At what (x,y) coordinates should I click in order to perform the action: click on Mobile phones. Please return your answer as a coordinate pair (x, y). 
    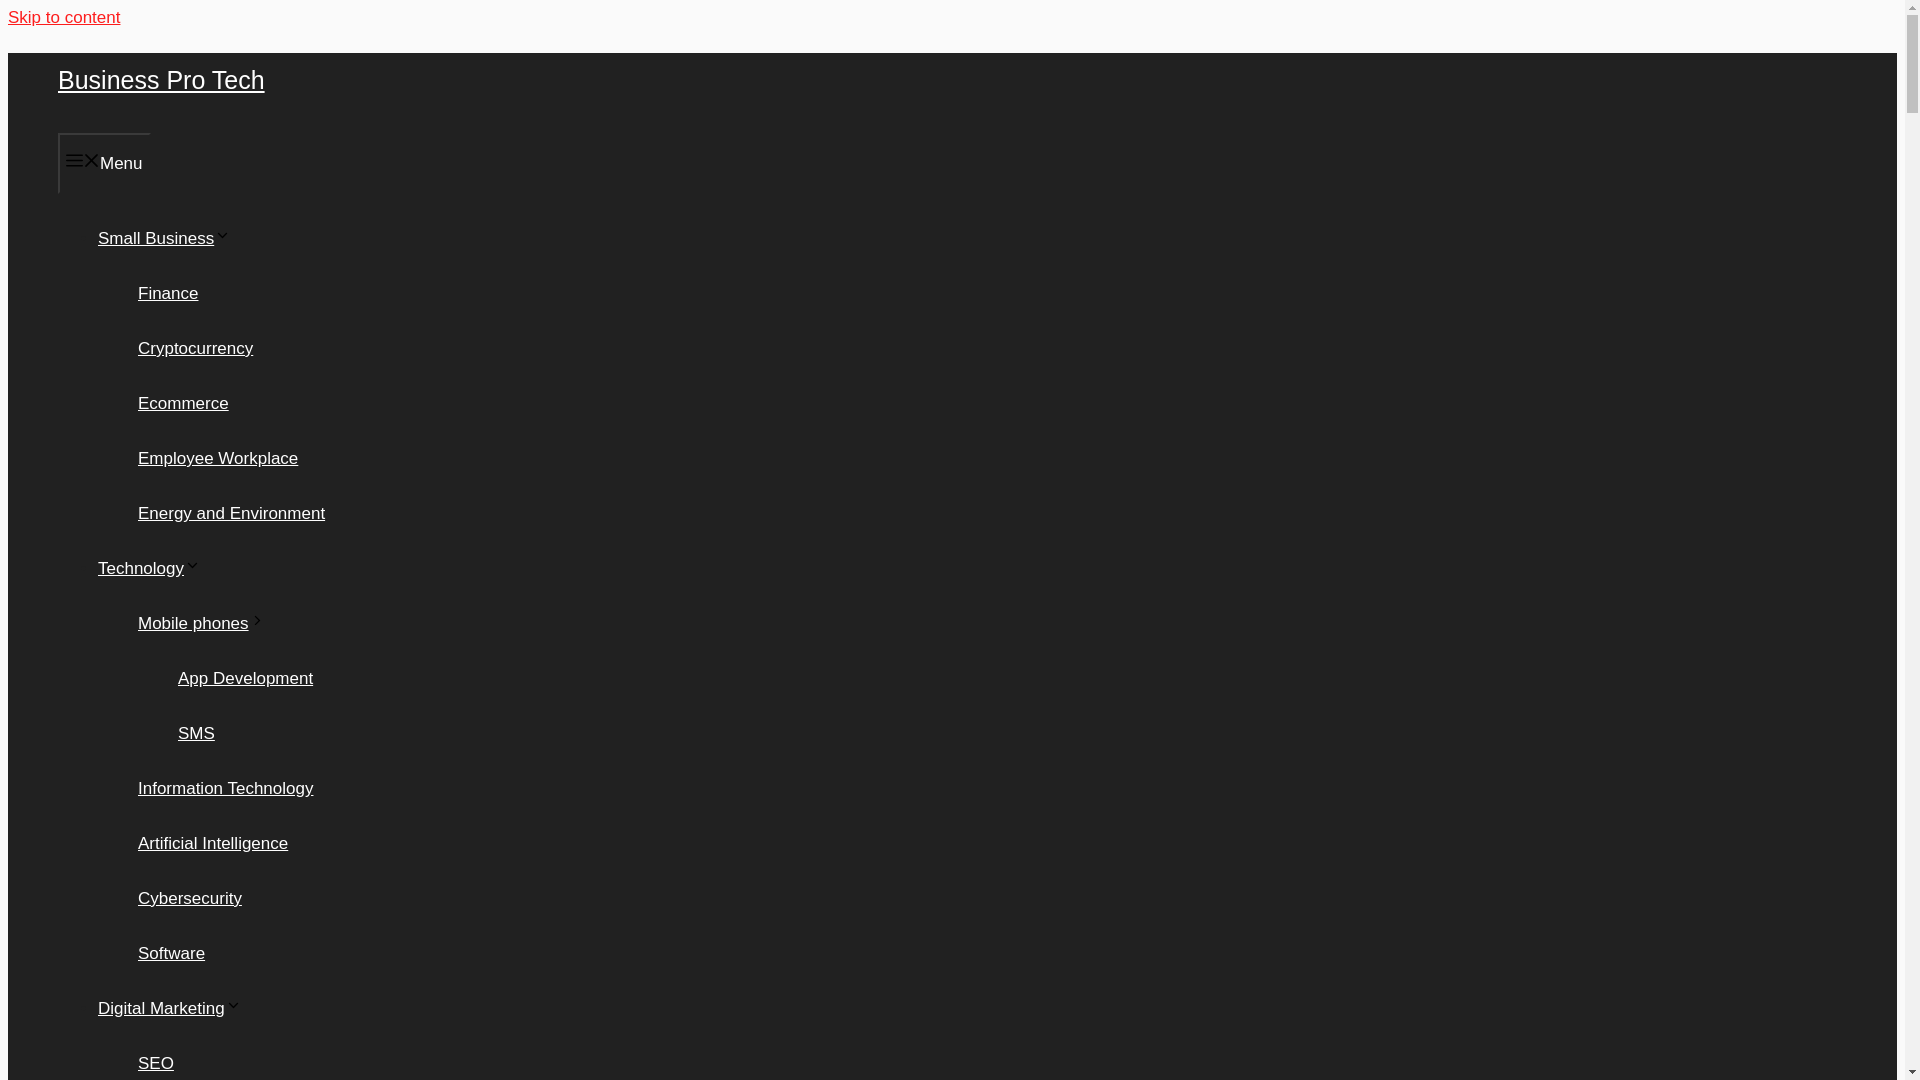
    Looking at the image, I should click on (202, 623).